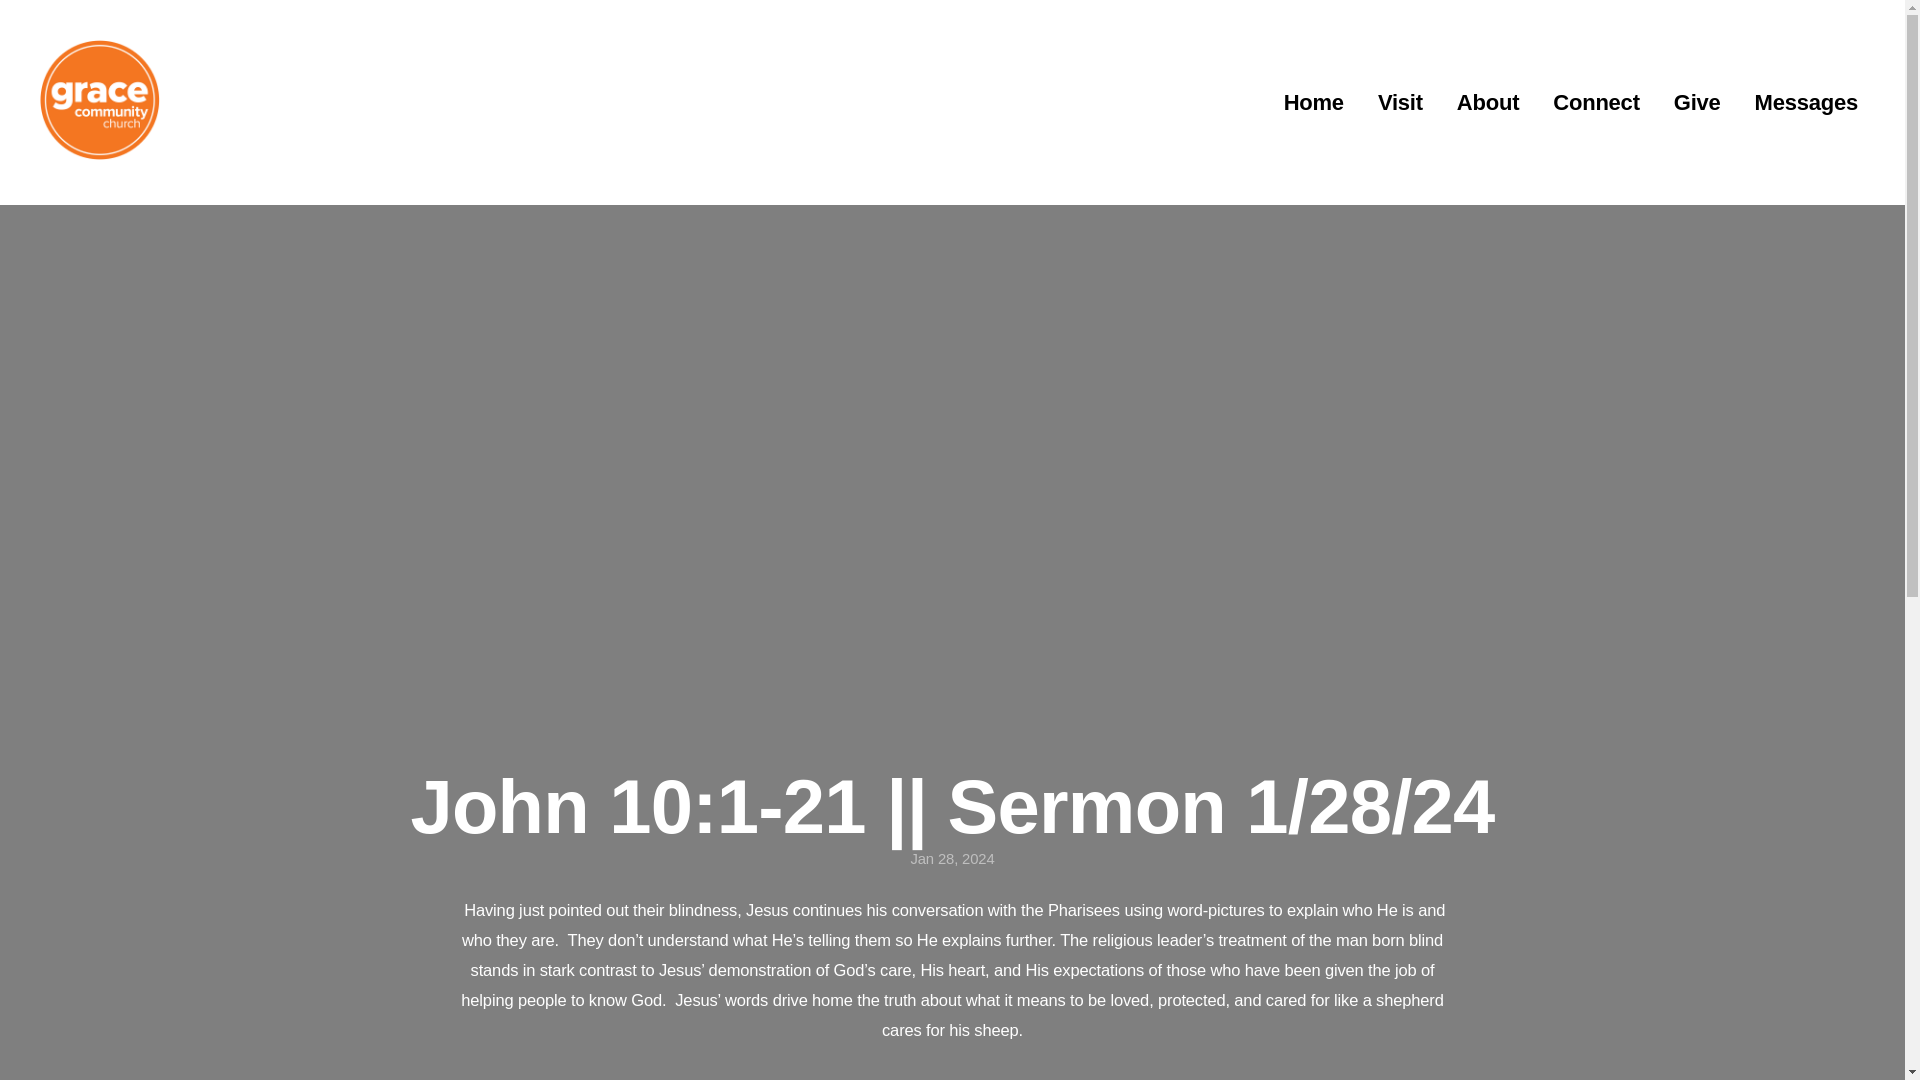 This screenshot has height=1080, width=1920. I want to click on Messages, so click(1806, 103).